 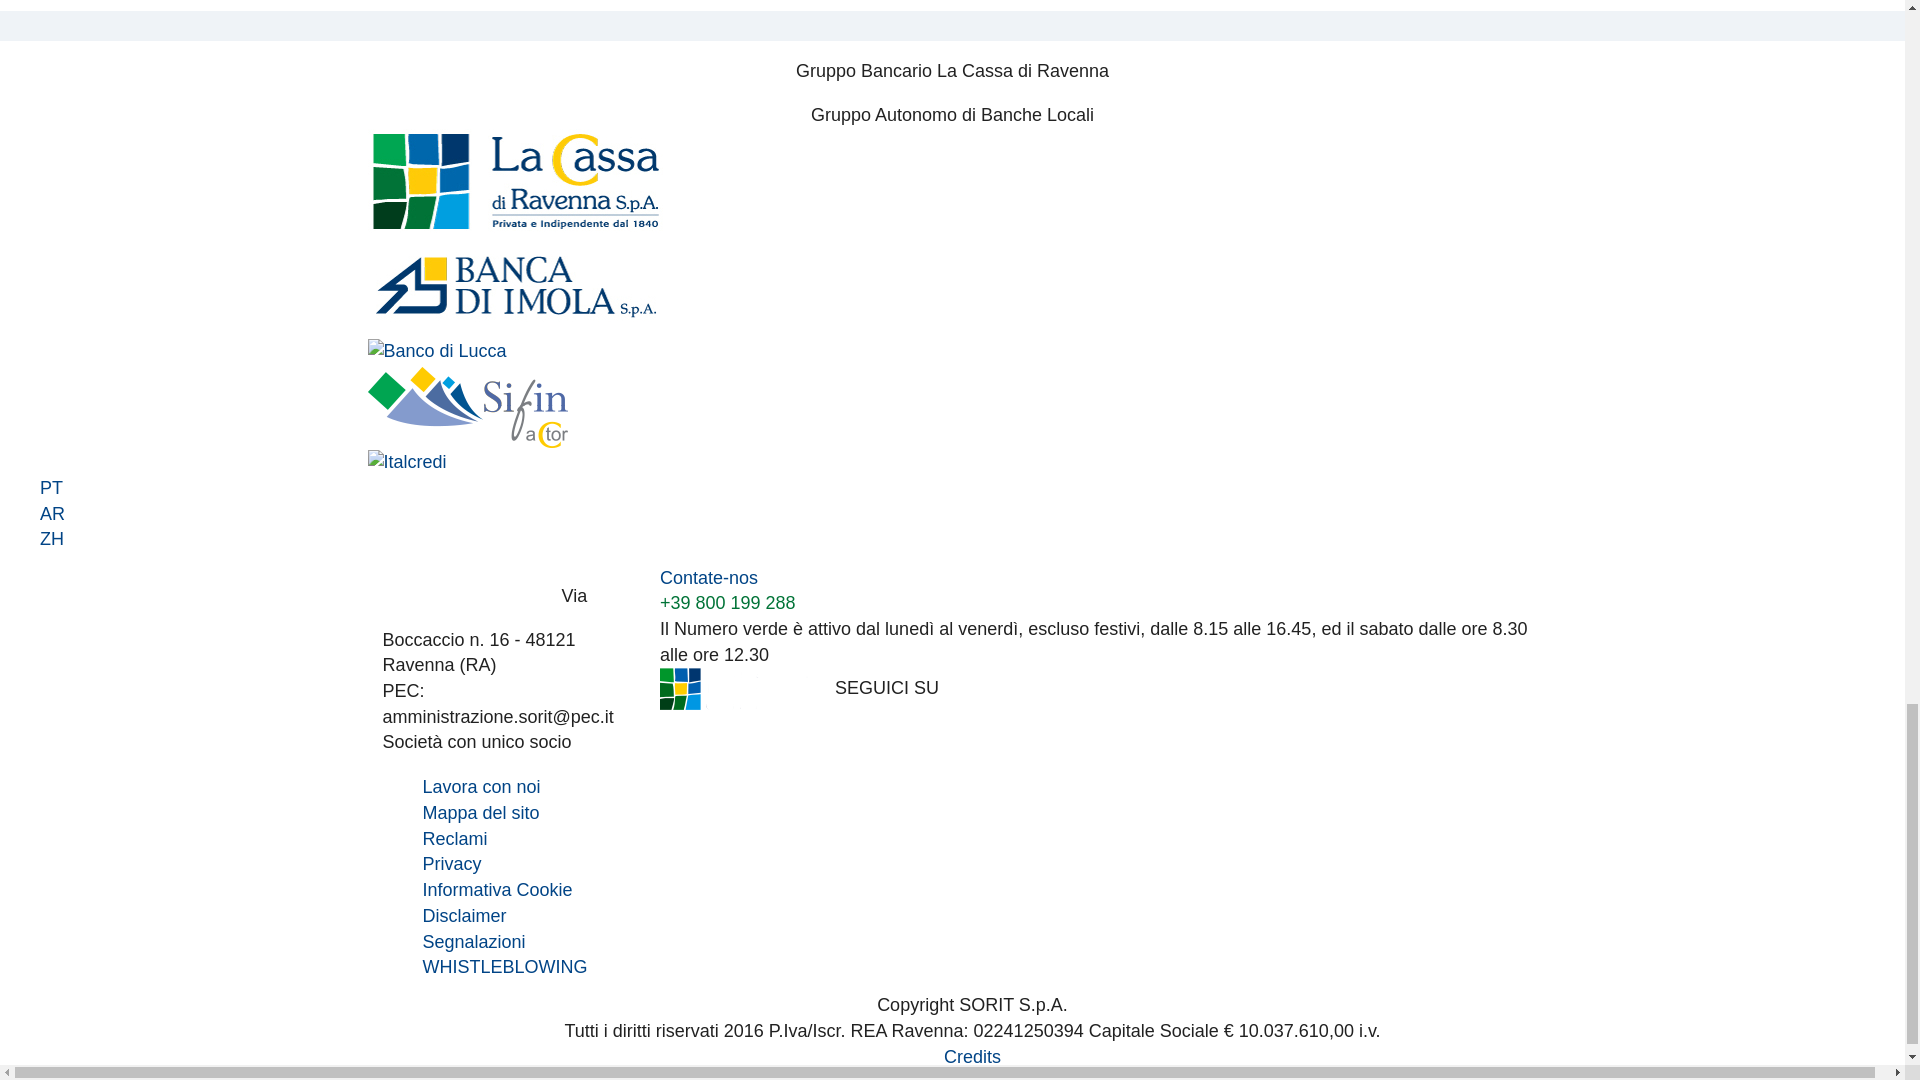 What do you see at coordinates (972, 1056) in the screenshot?
I see `Sito web realizzato da Vista Tecnologie s.r.l. Ravenna` at bounding box center [972, 1056].